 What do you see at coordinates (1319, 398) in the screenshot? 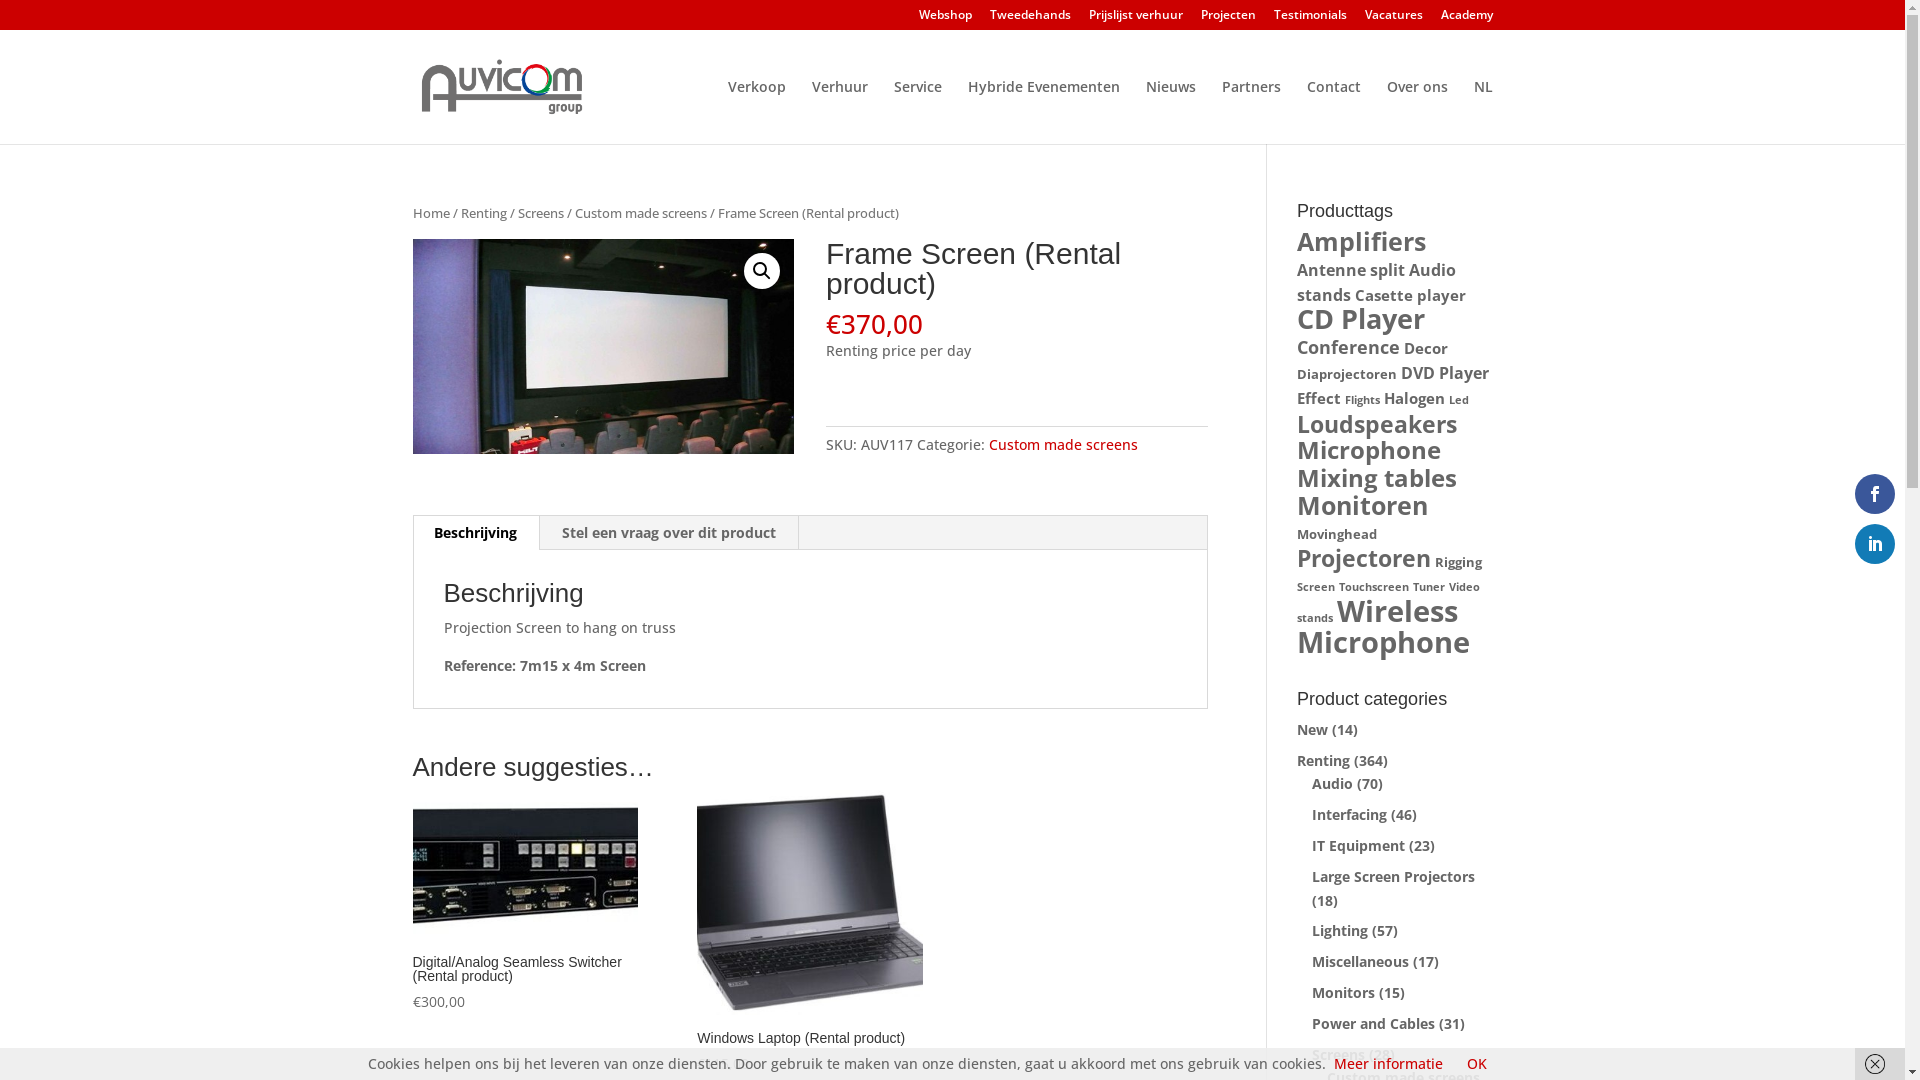
I see `Effect` at bounding box center [1319, 398].